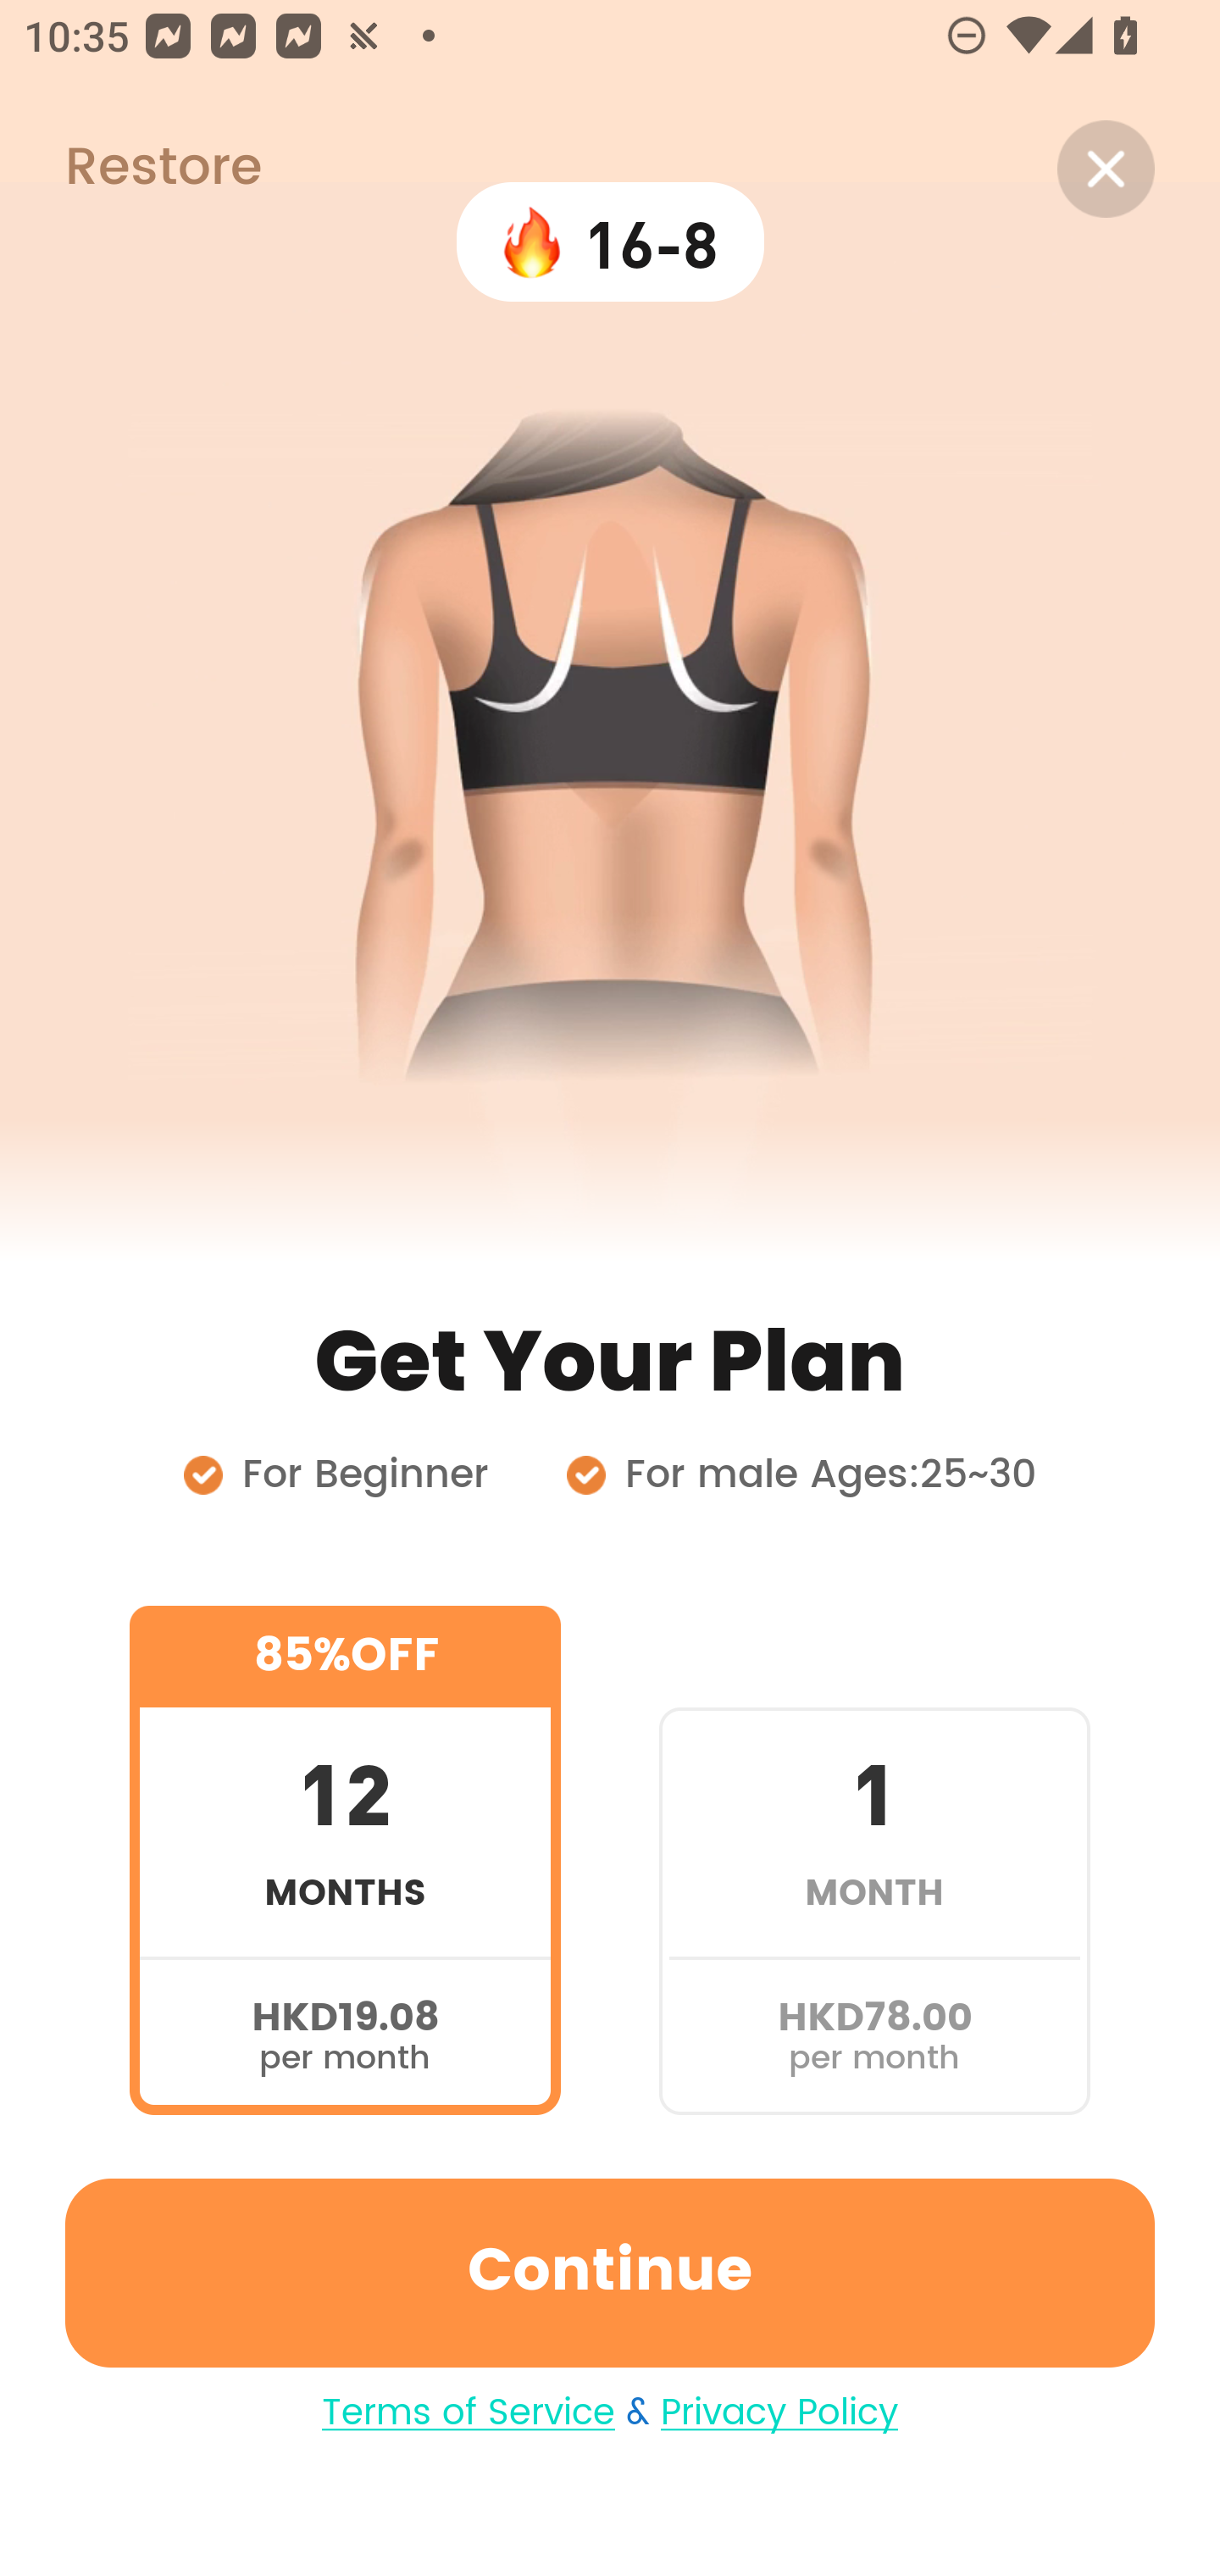 Image resolution: width=1220 pixels, height=2576 pixels. Describe the element at coordinates (610, 2273) in the screenshot. I see `Continue` at that location.